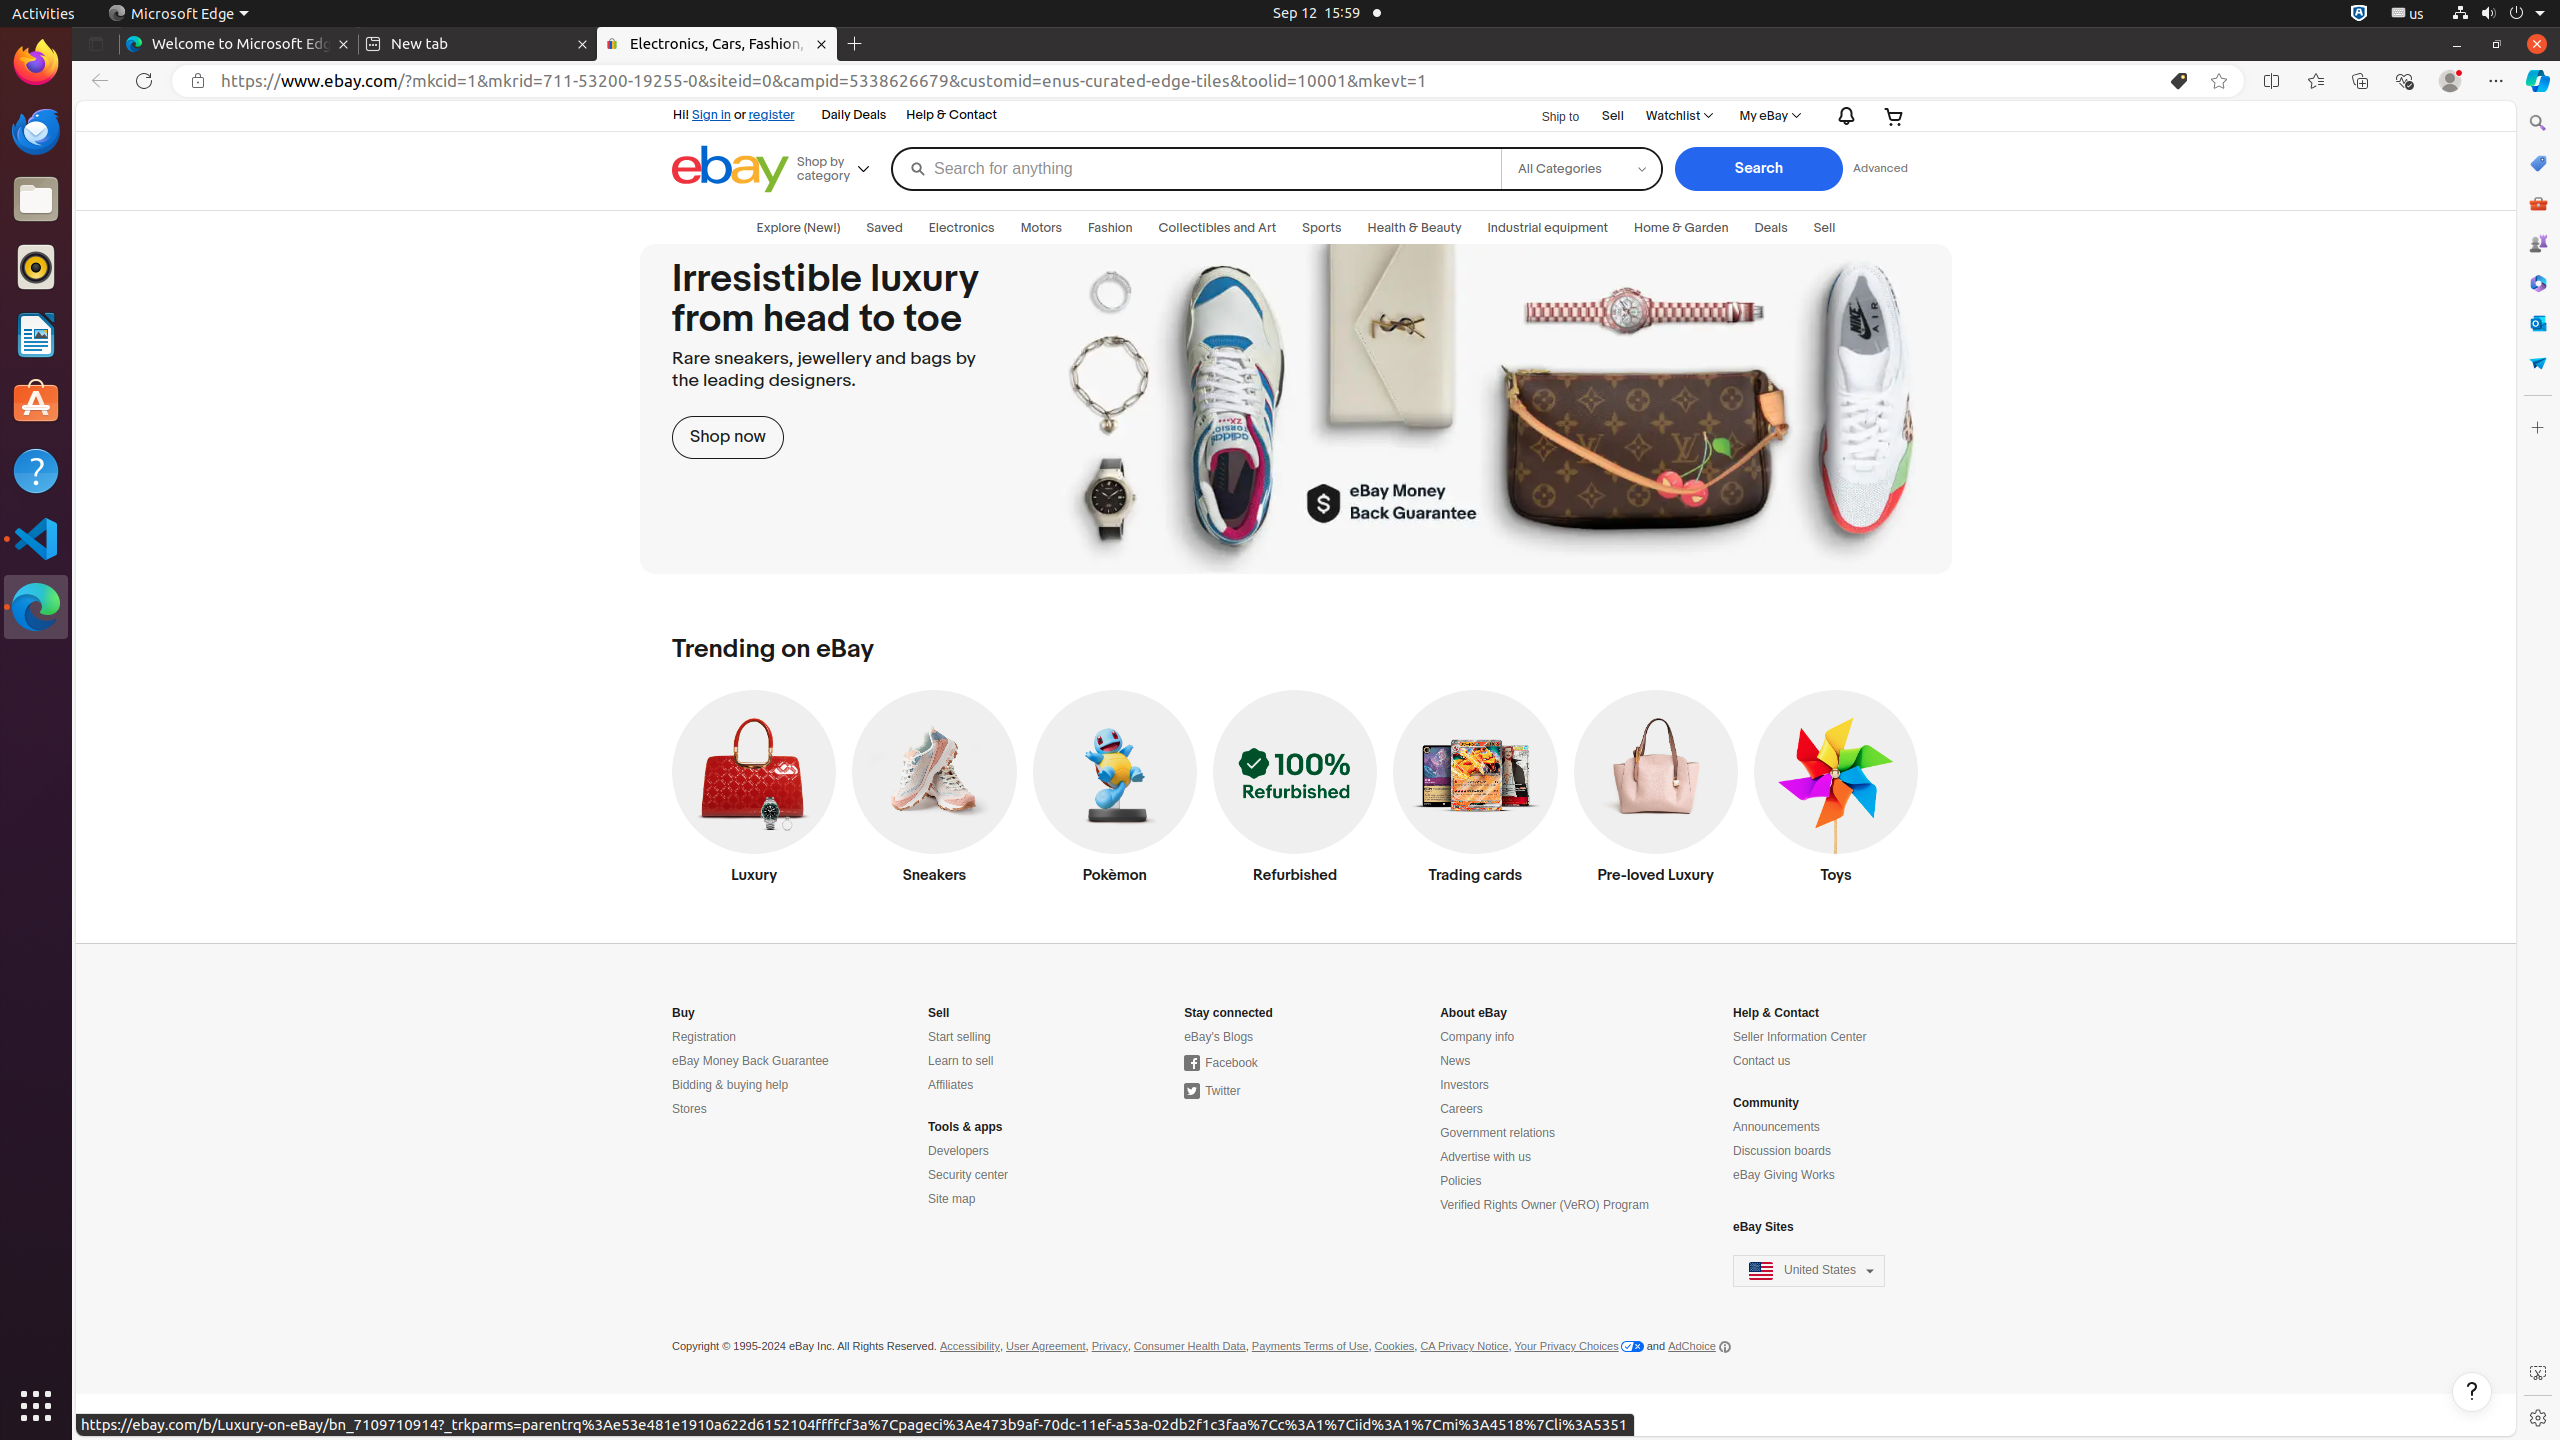  I want to click on Sell, so click(1613, 116).